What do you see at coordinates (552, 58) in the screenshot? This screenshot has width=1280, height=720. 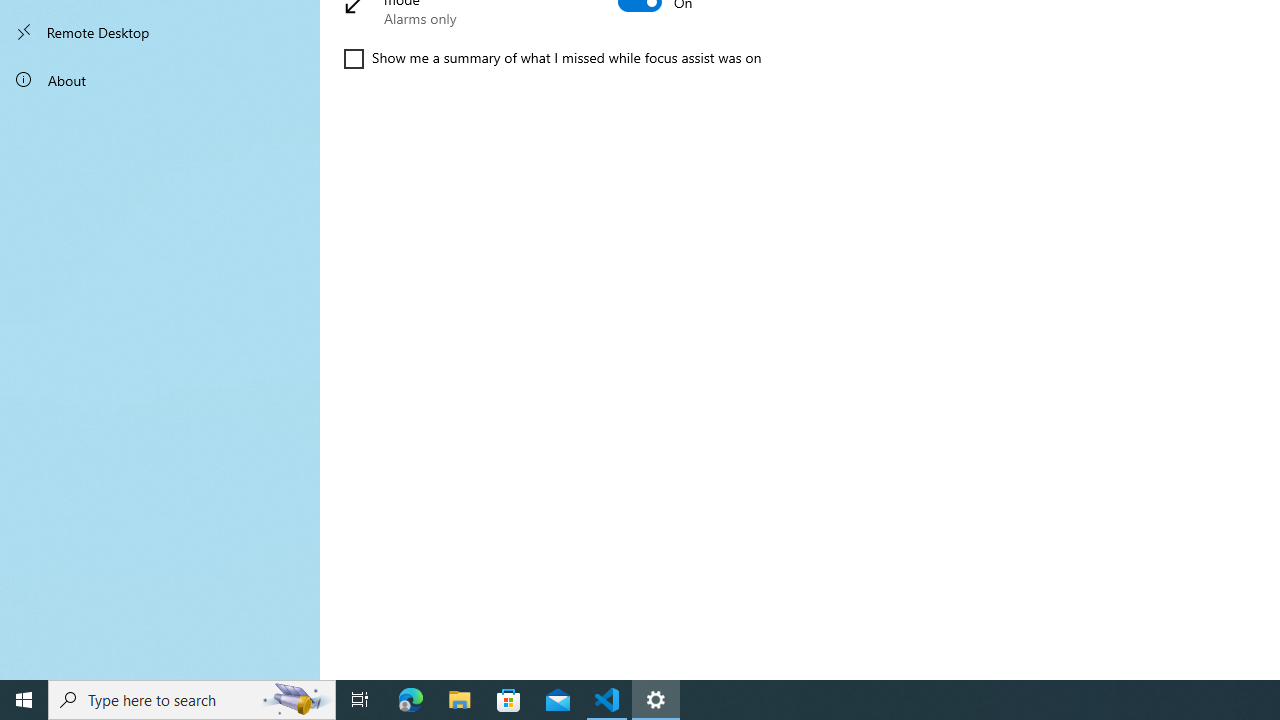 I see `Show me a summary of what I missed while focus assist was on` at bounding box center [552, 58].